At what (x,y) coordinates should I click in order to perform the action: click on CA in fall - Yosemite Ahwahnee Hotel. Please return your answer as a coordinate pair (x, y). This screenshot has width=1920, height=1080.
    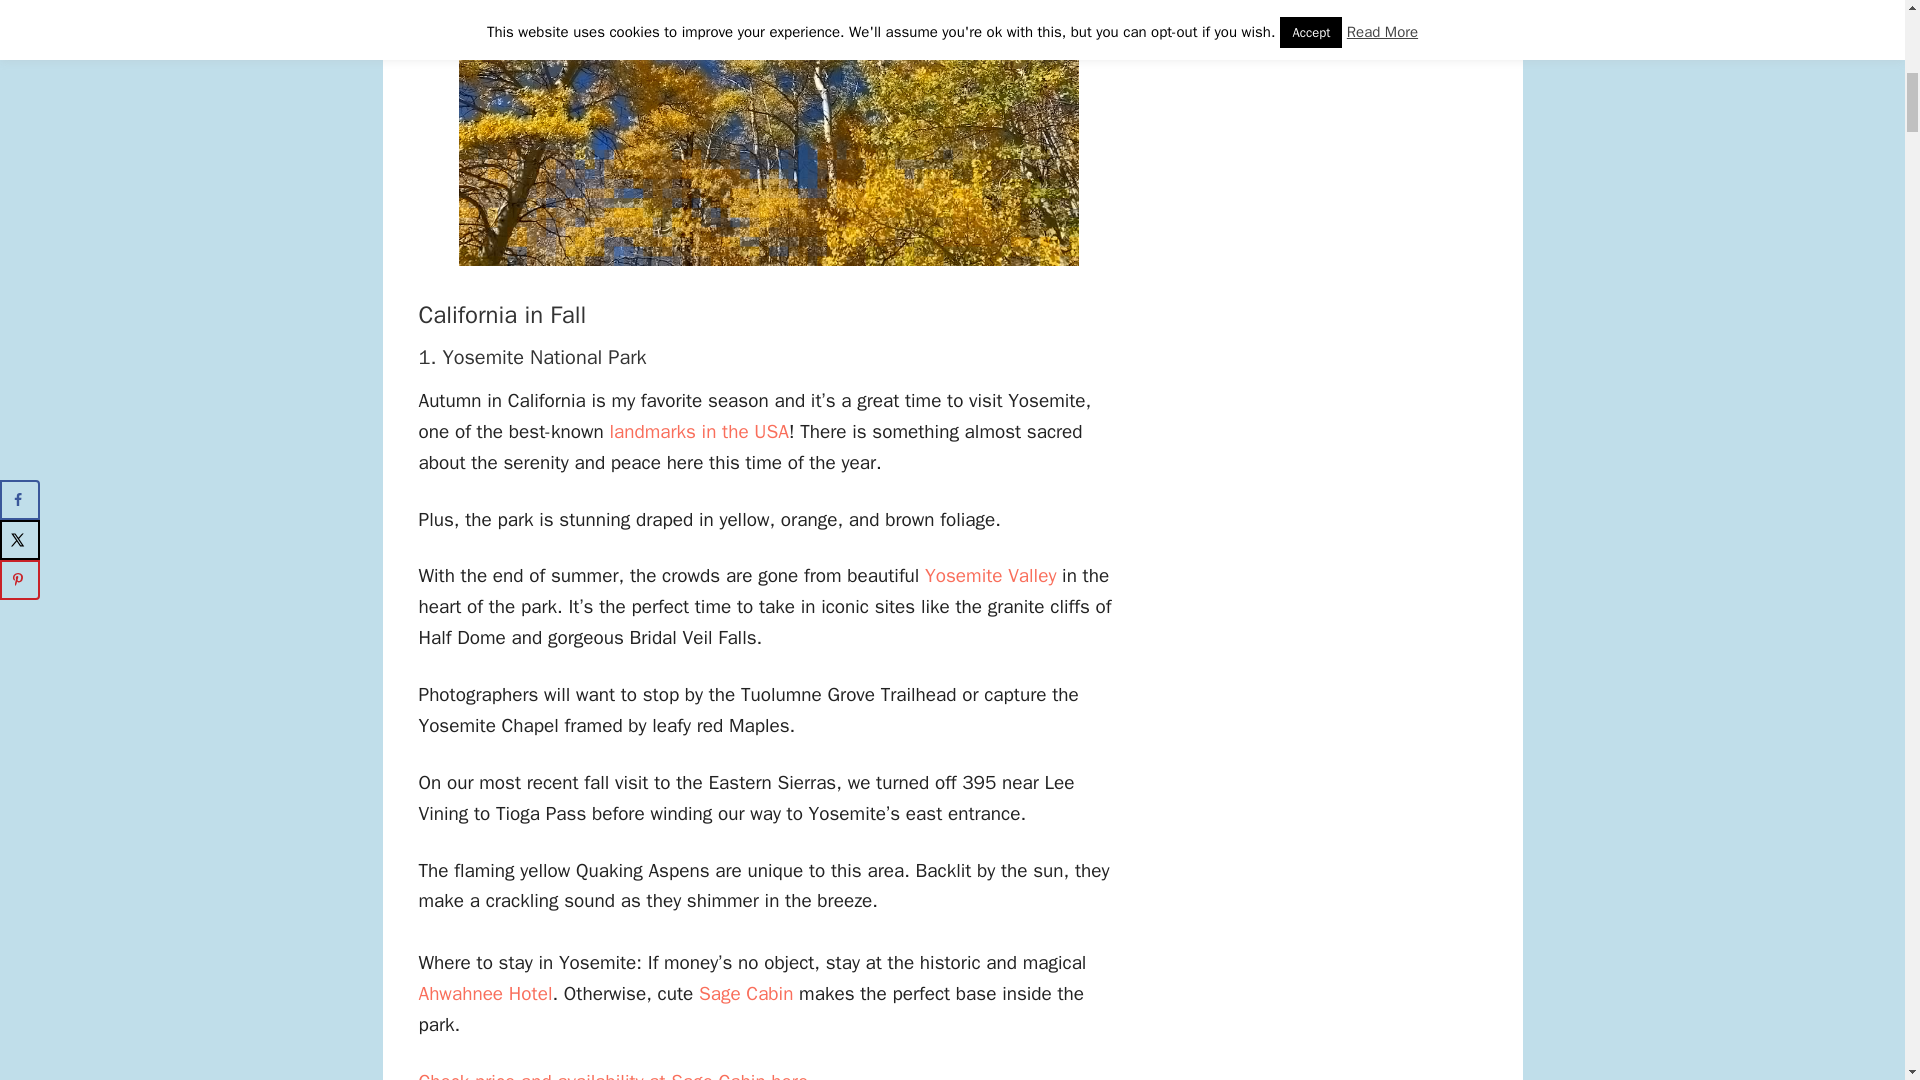
    Looking at the image, I should click on (485, 993).